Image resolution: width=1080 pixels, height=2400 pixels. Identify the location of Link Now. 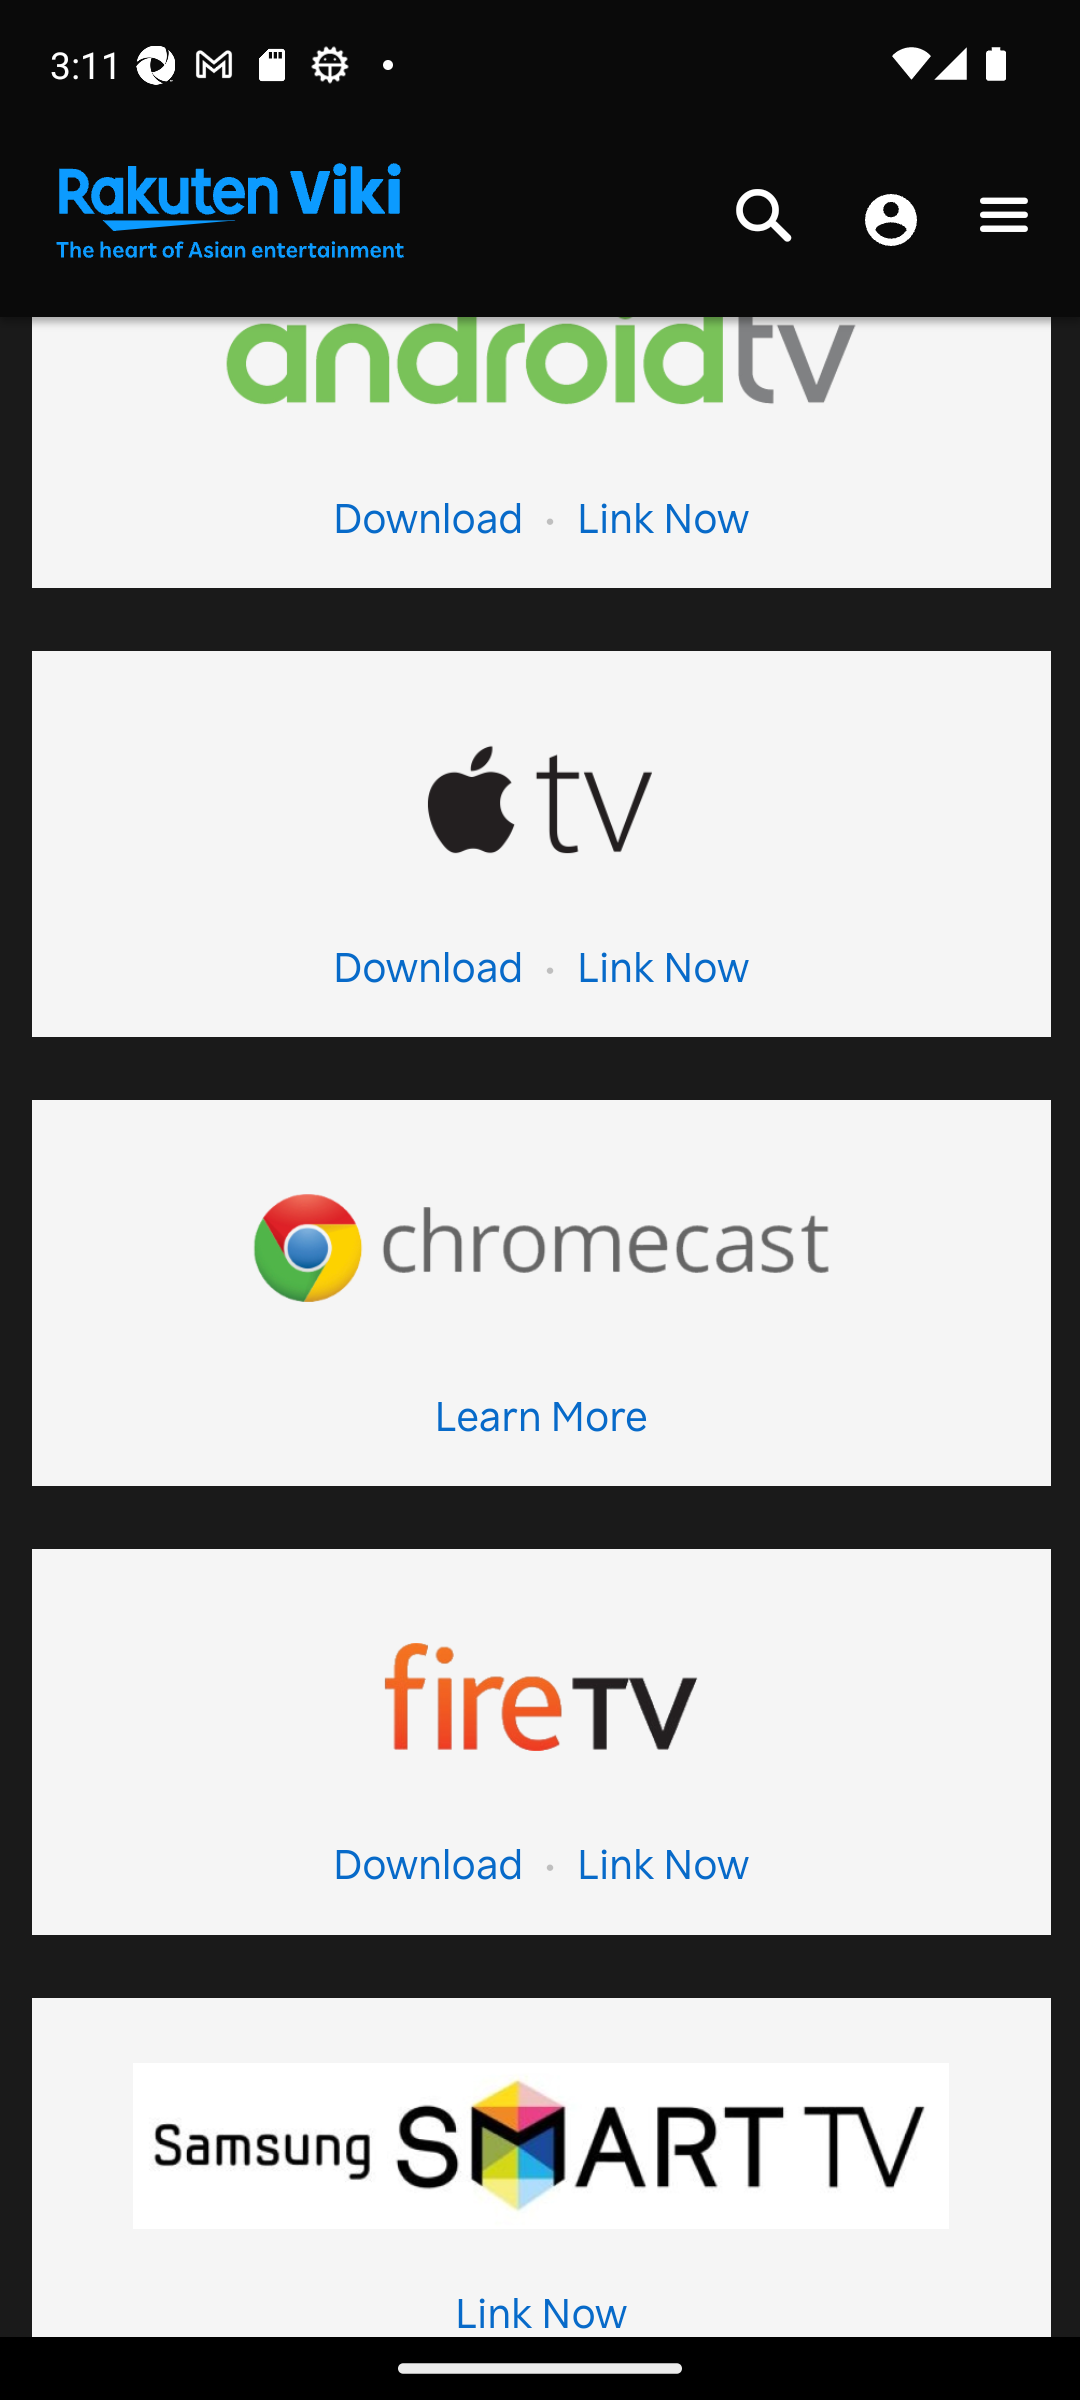
(661, 976).